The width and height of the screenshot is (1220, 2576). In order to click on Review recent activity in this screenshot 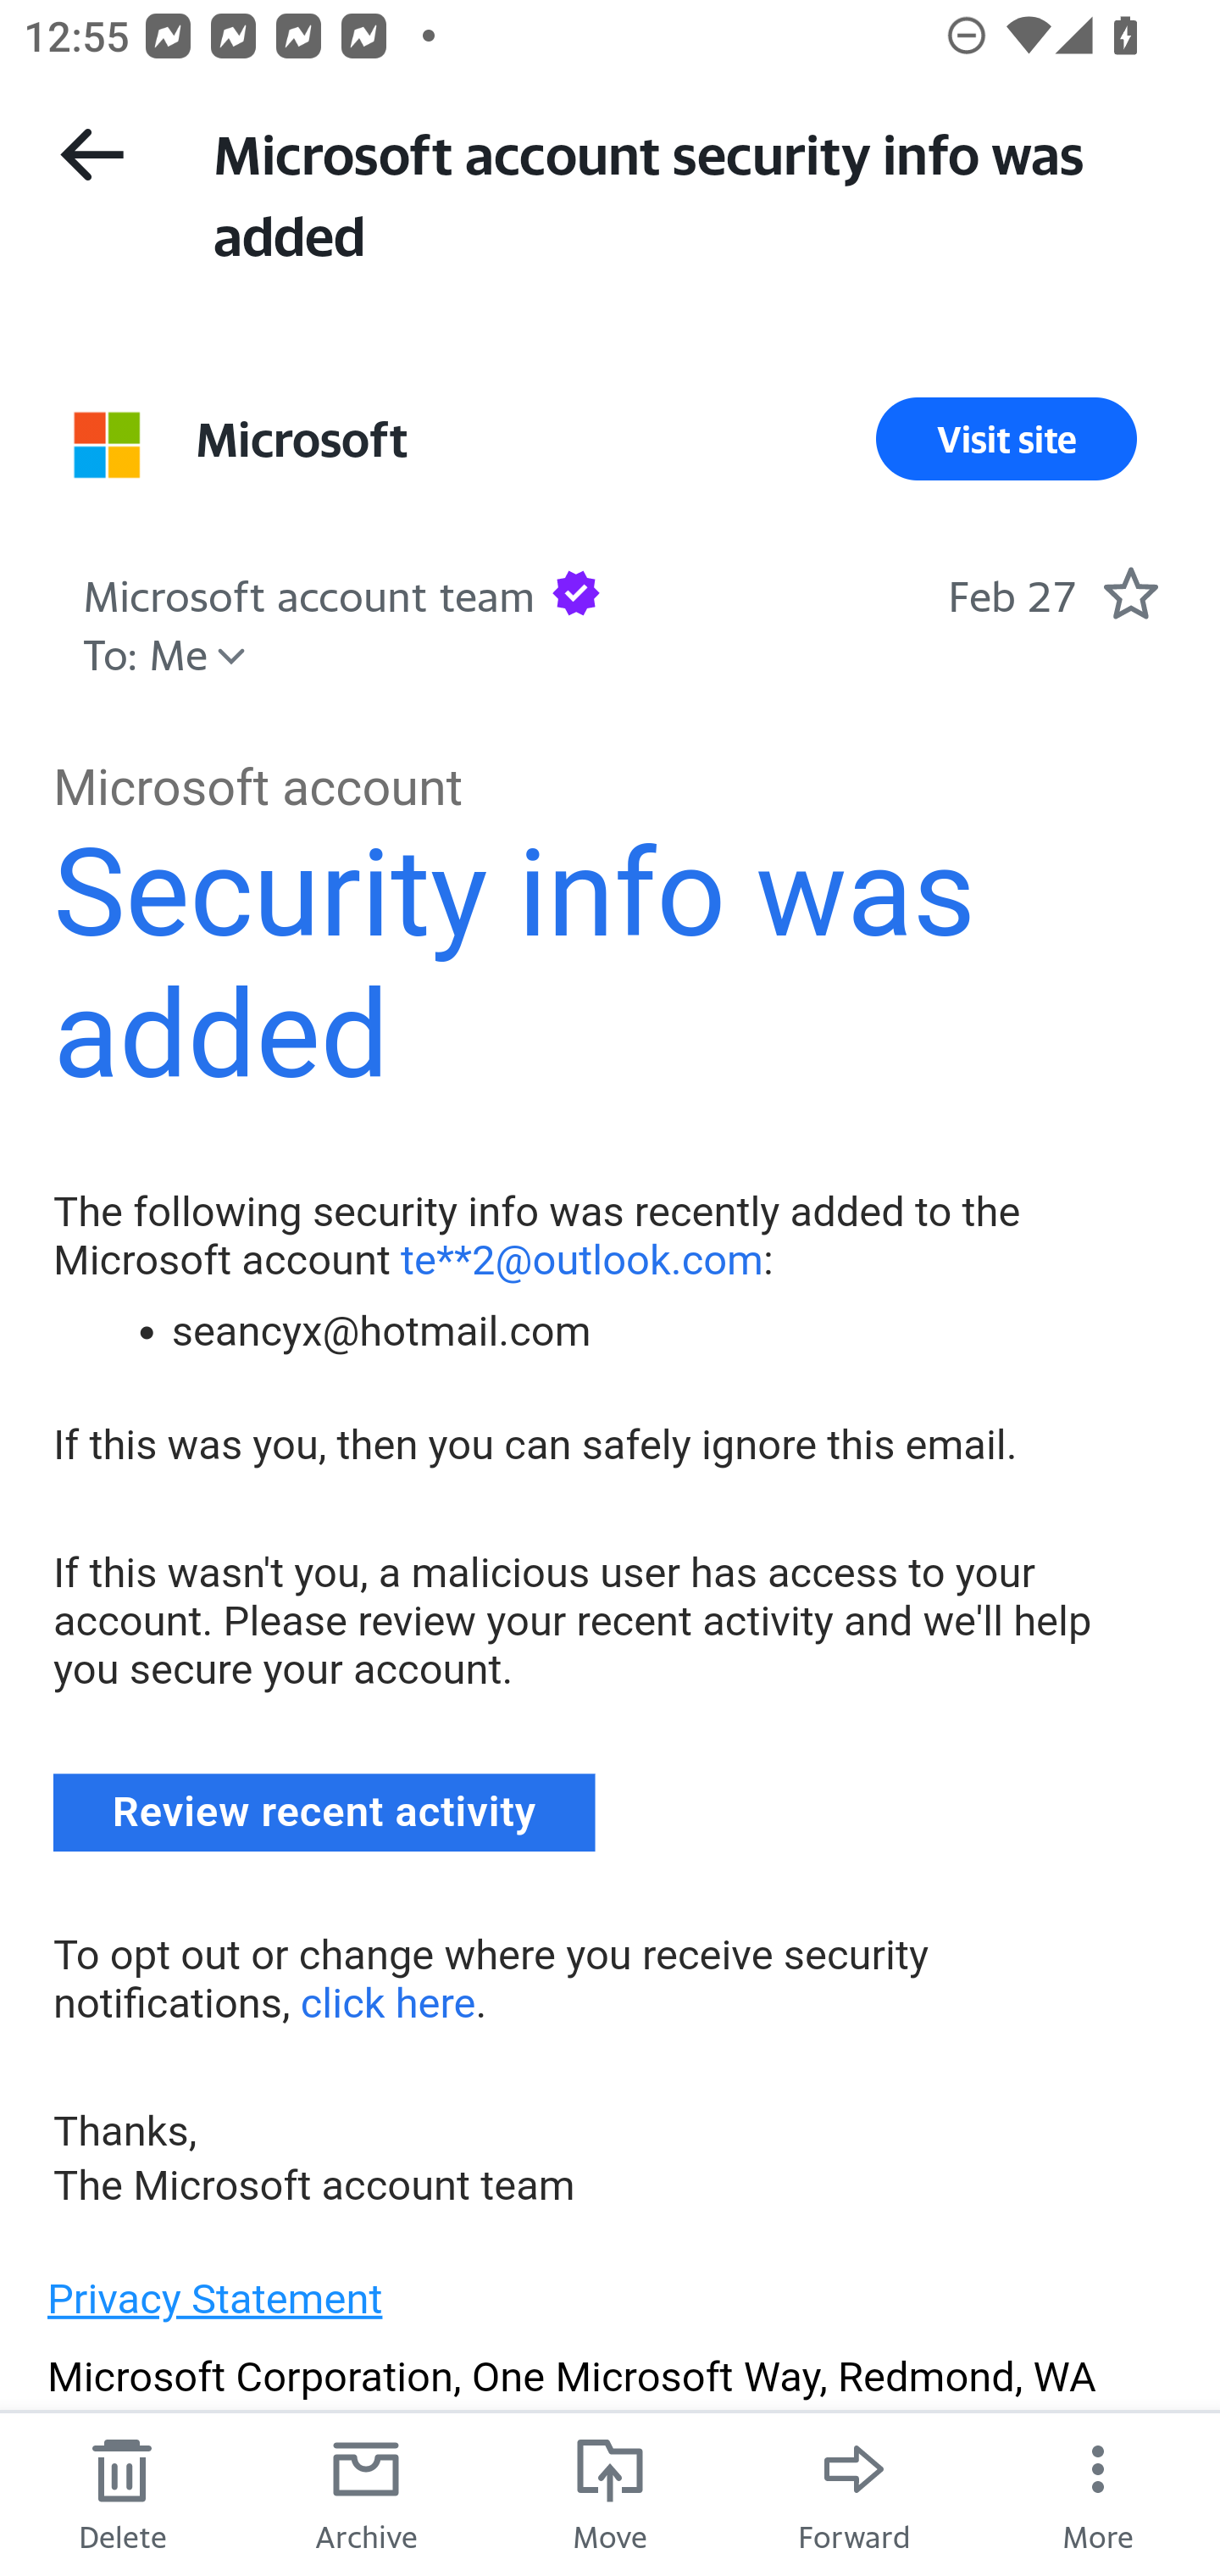, I will do `click(325, 1812)`.